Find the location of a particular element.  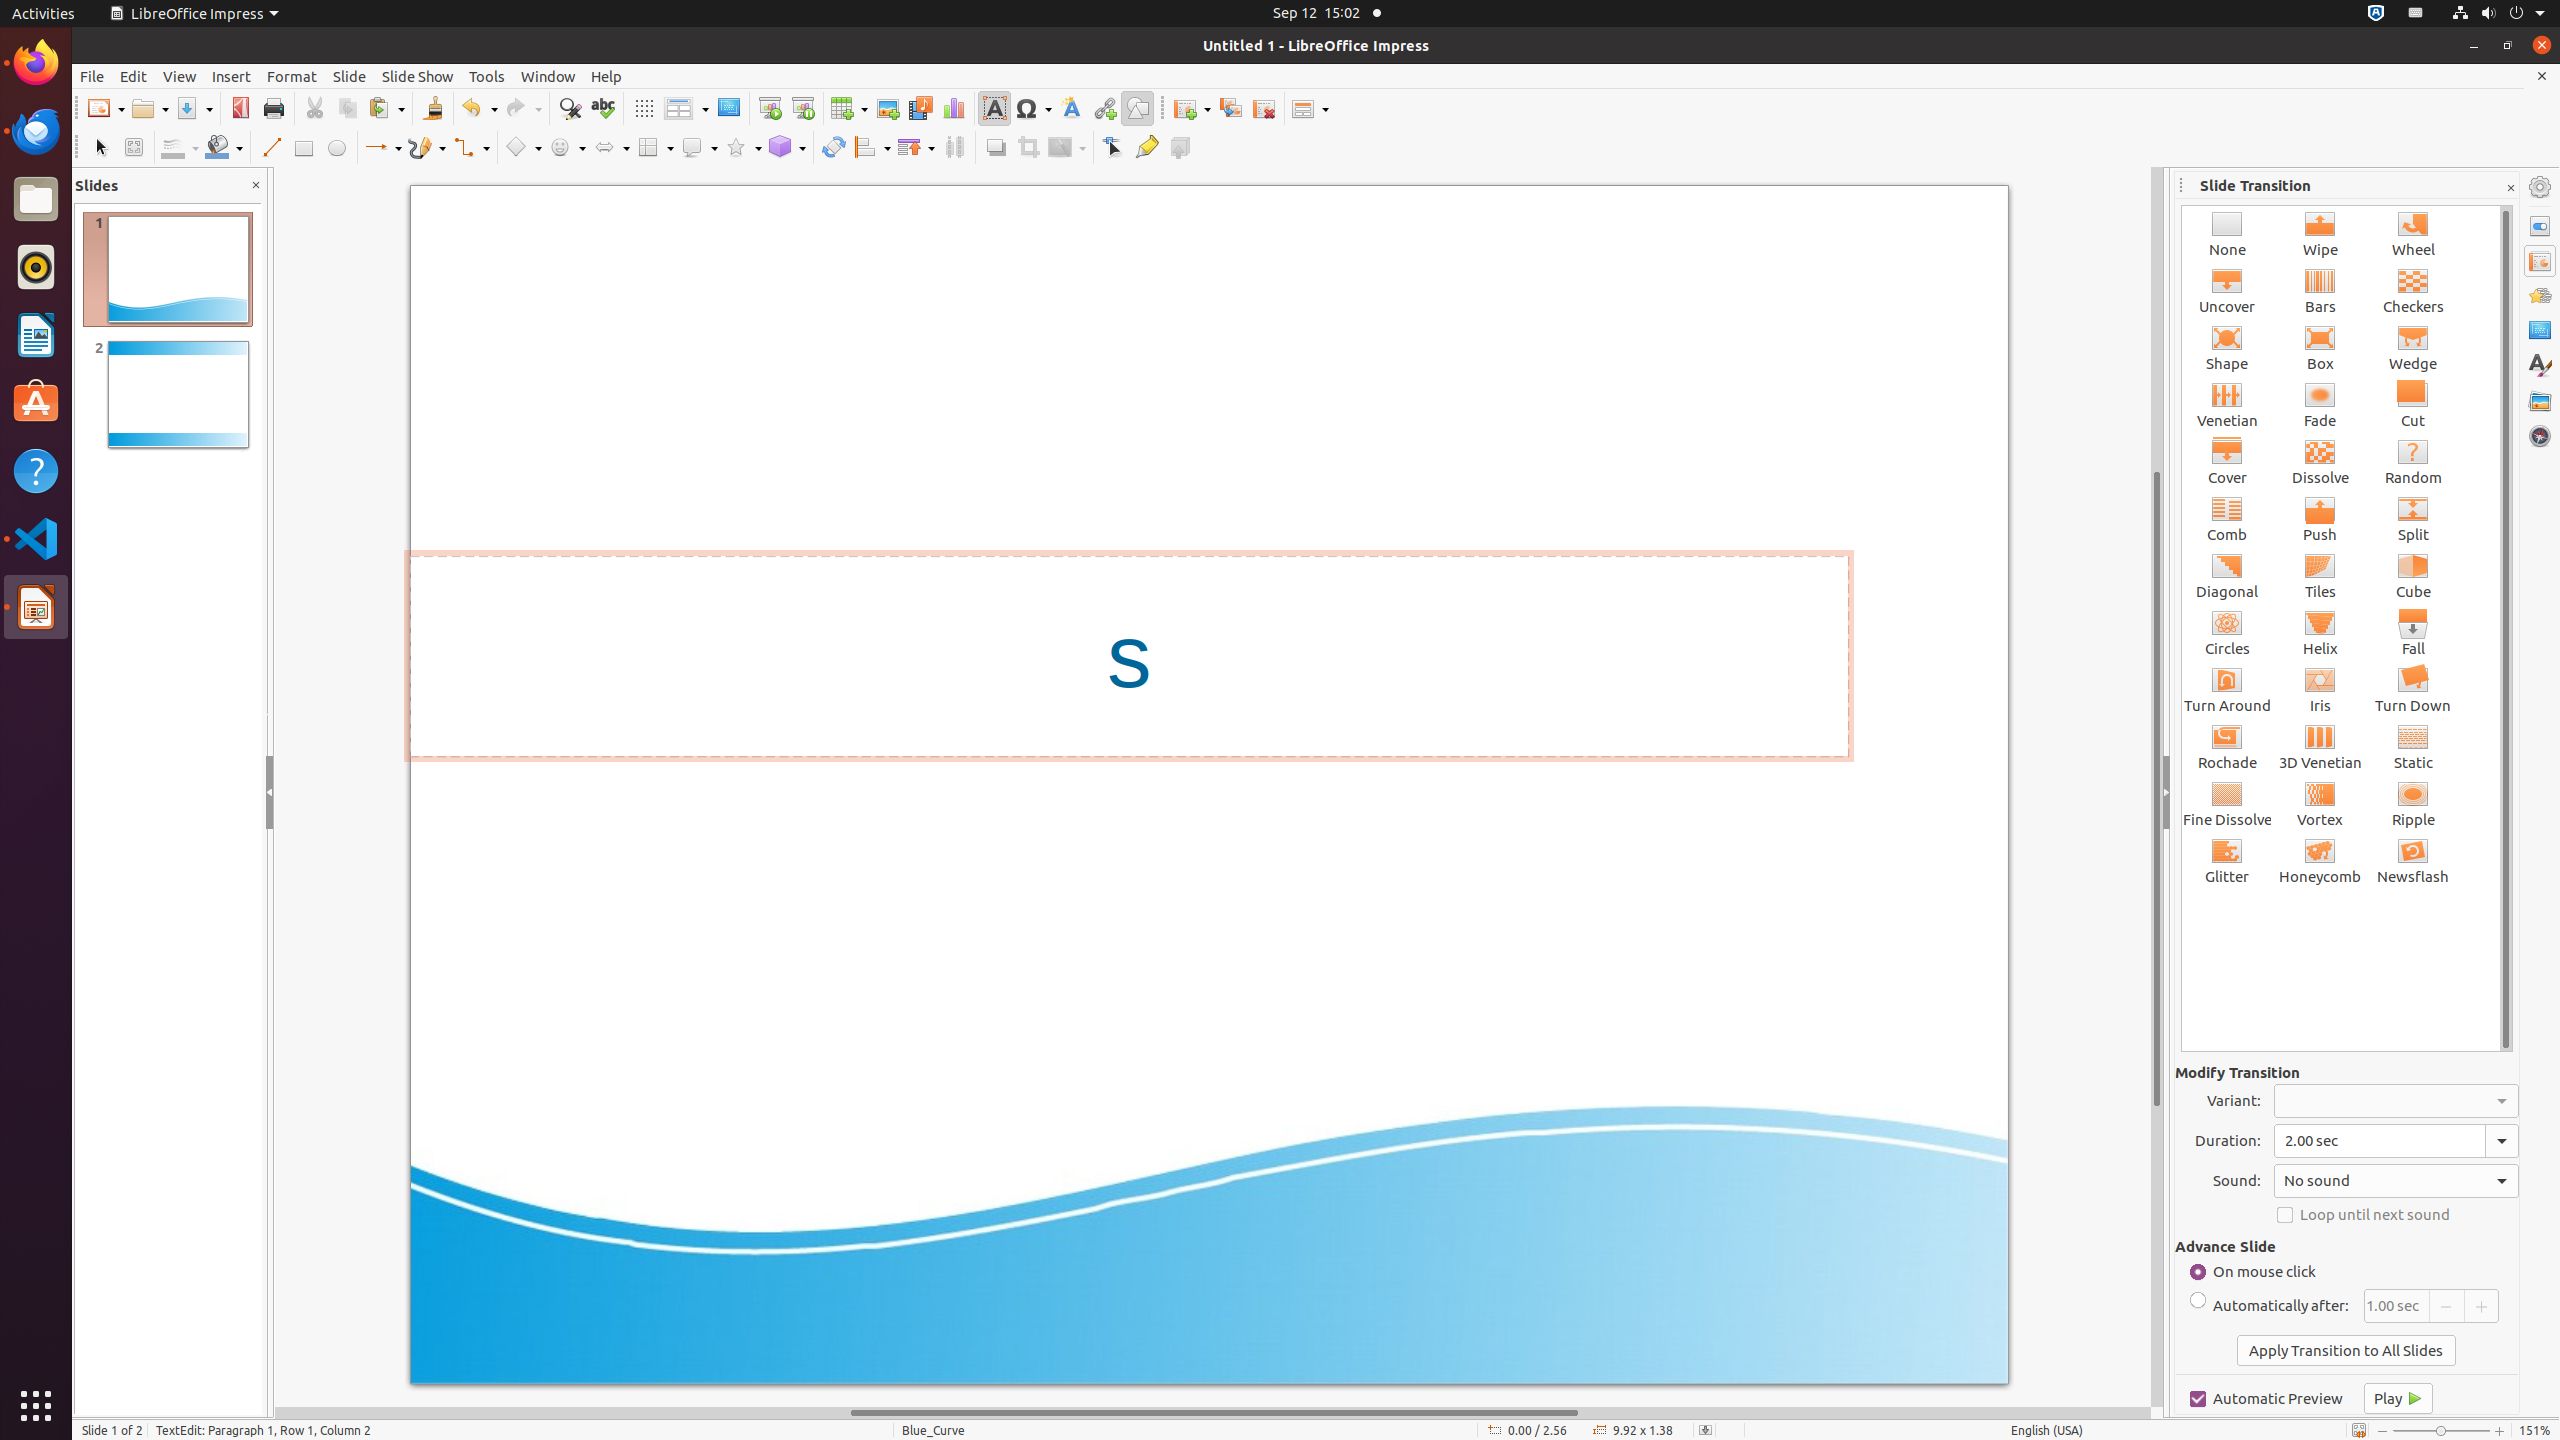

New is located at coordinates (106, 108).